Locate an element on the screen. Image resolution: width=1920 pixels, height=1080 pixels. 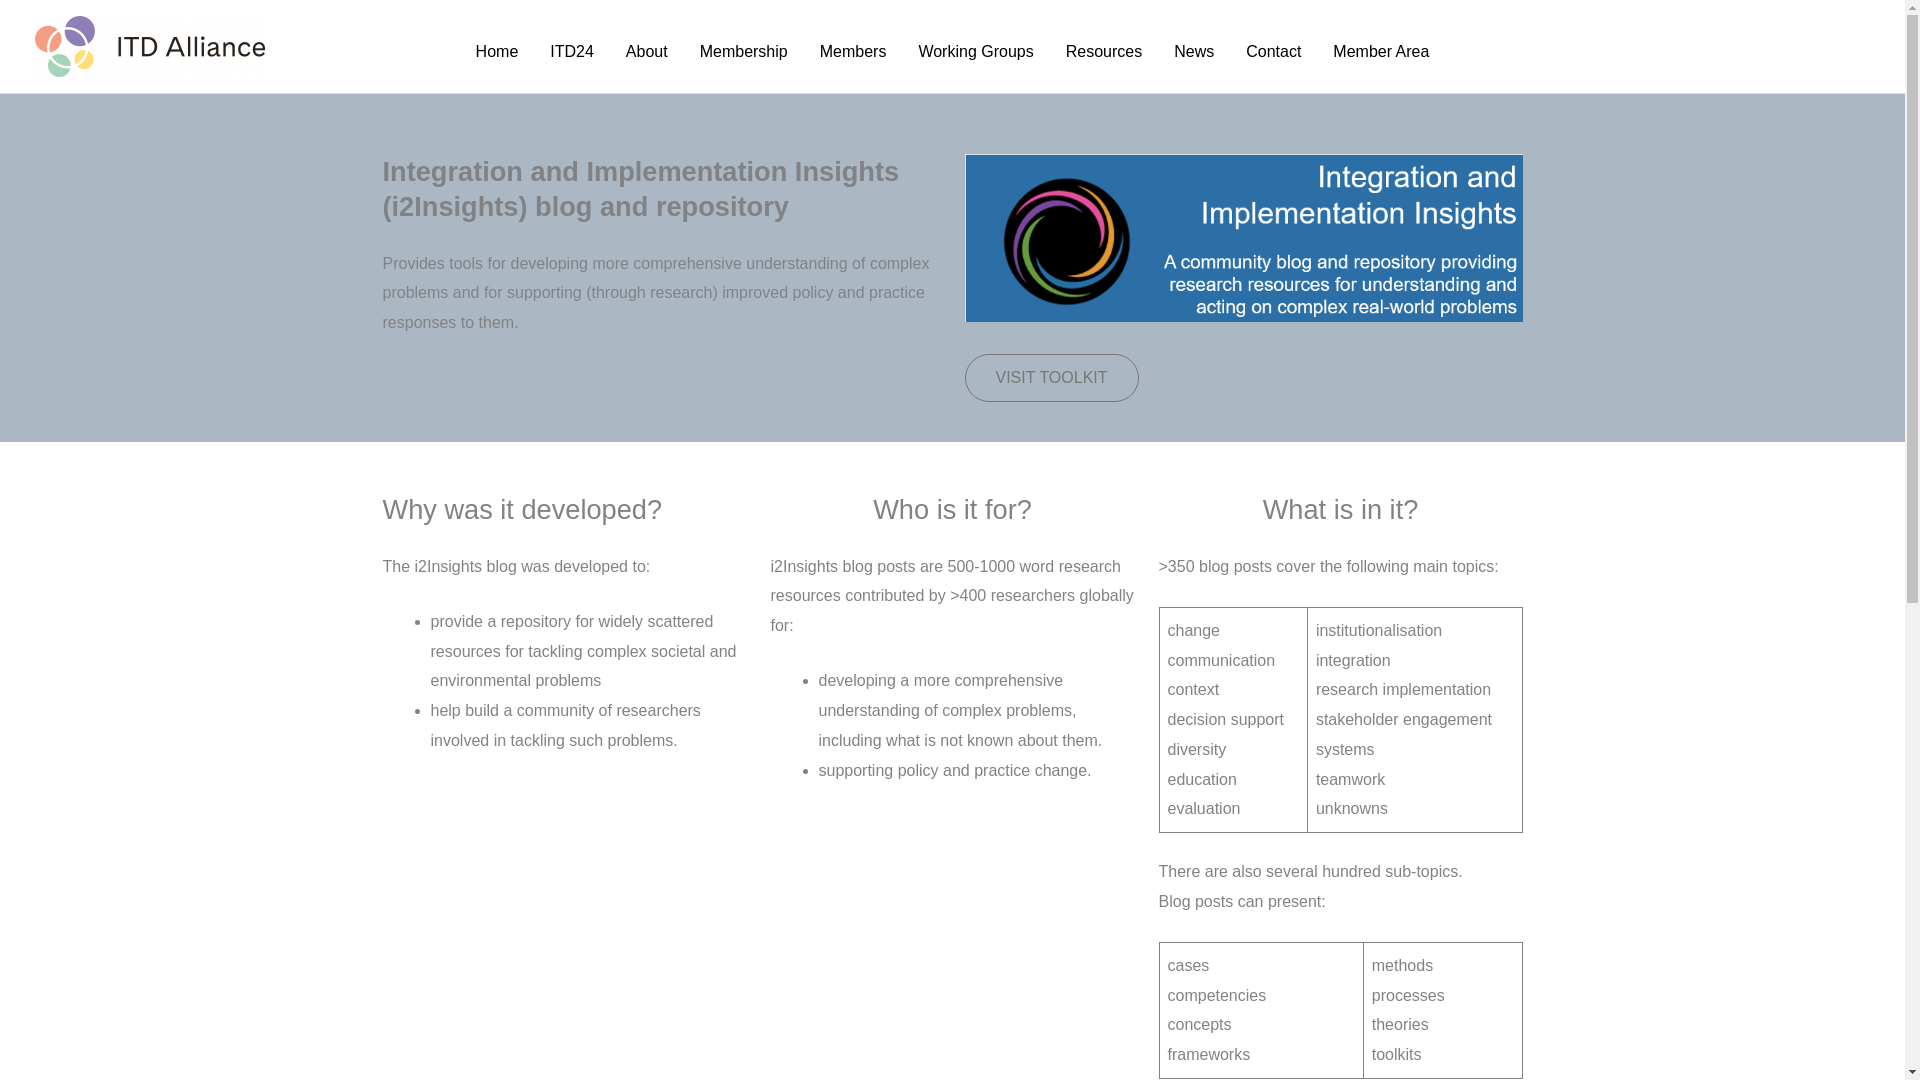
Home is located at coordinates (498, 50).